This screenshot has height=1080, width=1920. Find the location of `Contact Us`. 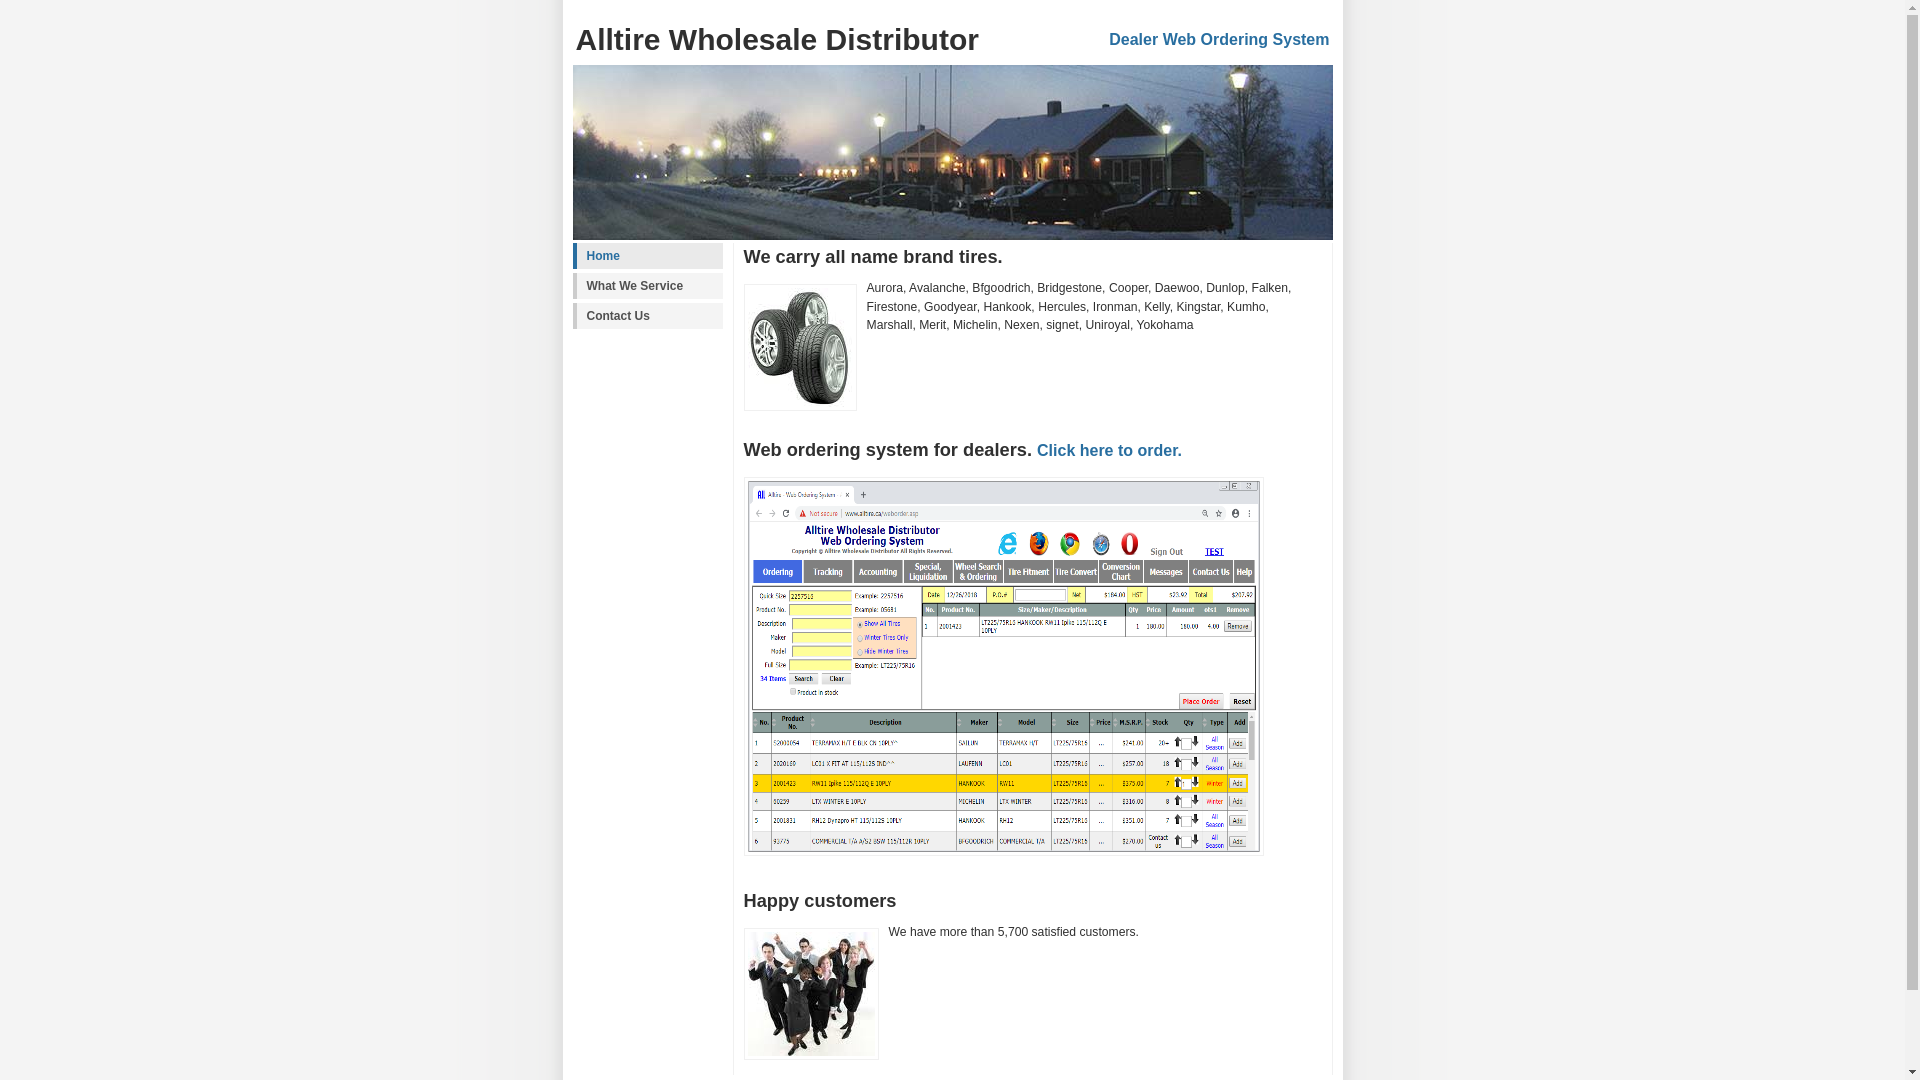

Contact Us is located at coordinates (647, 316).